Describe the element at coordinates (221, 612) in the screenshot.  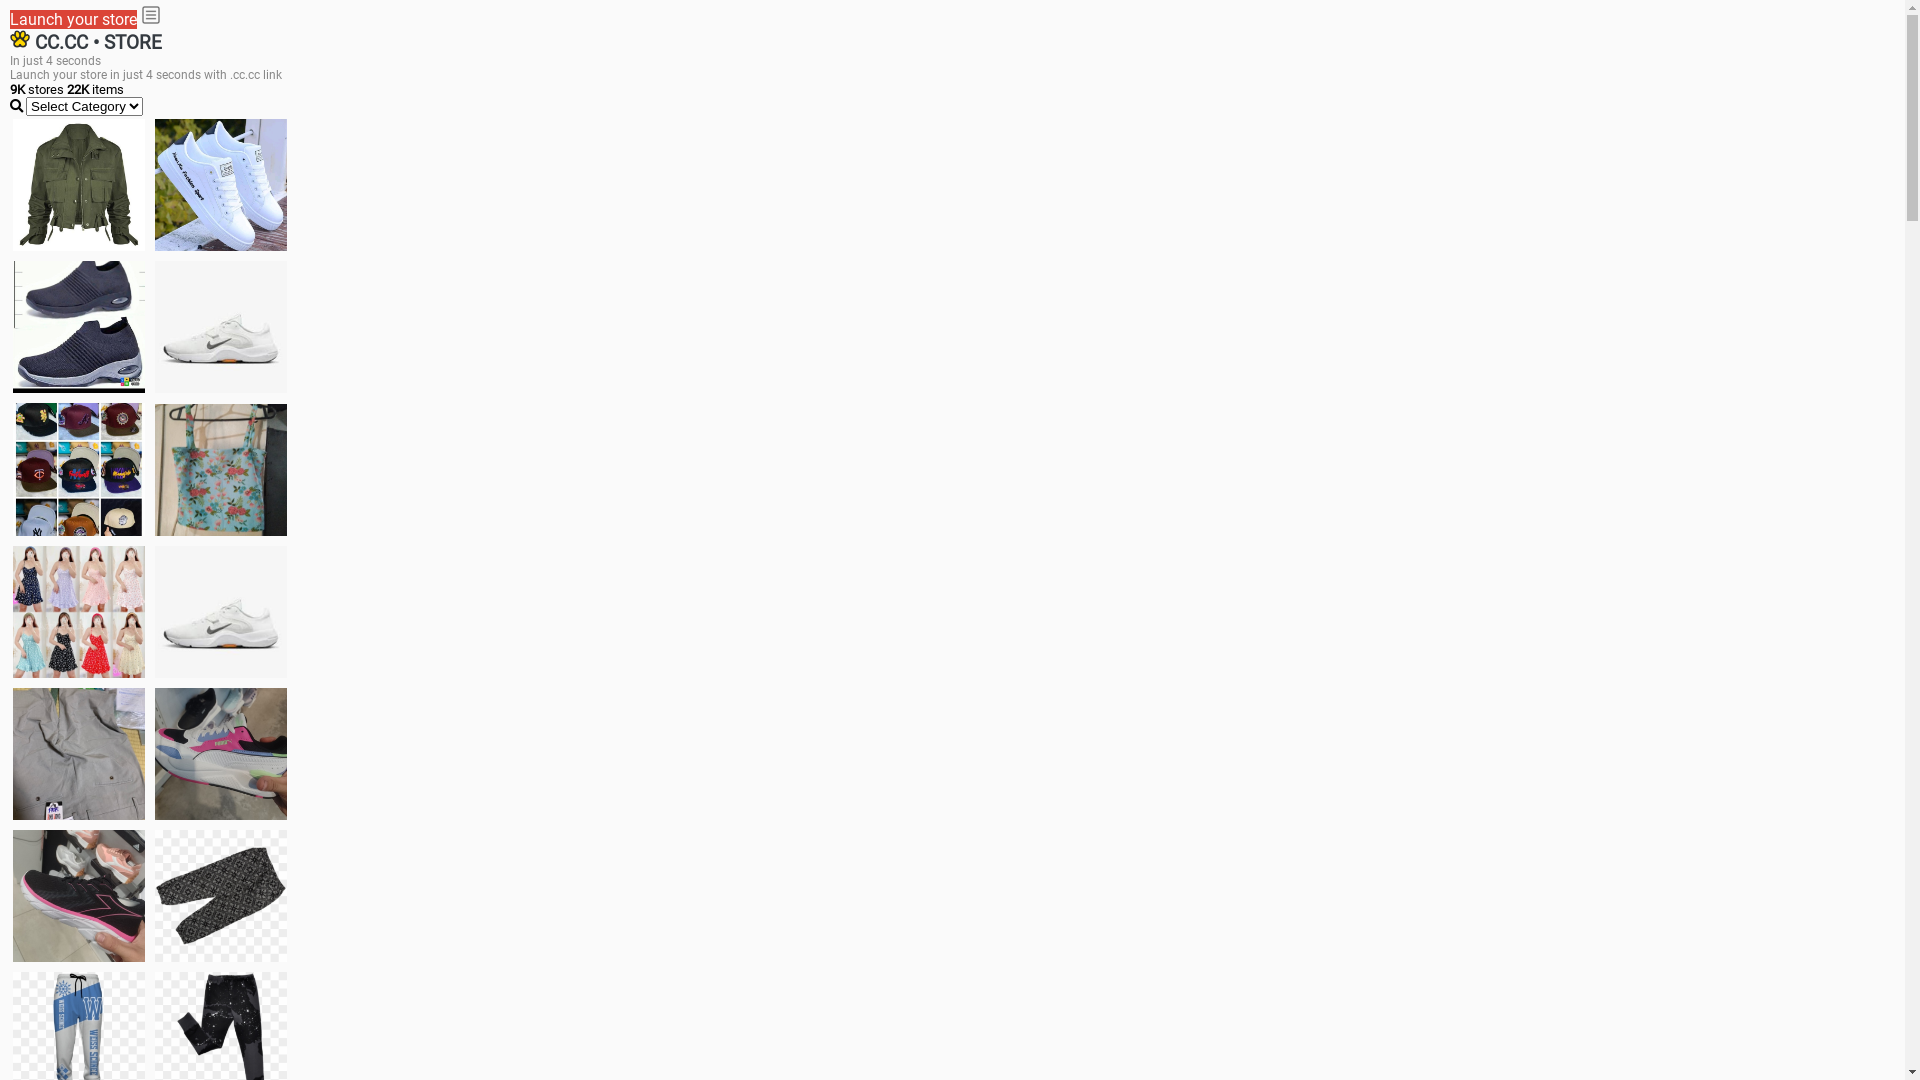
I see `Shoes` at that location.